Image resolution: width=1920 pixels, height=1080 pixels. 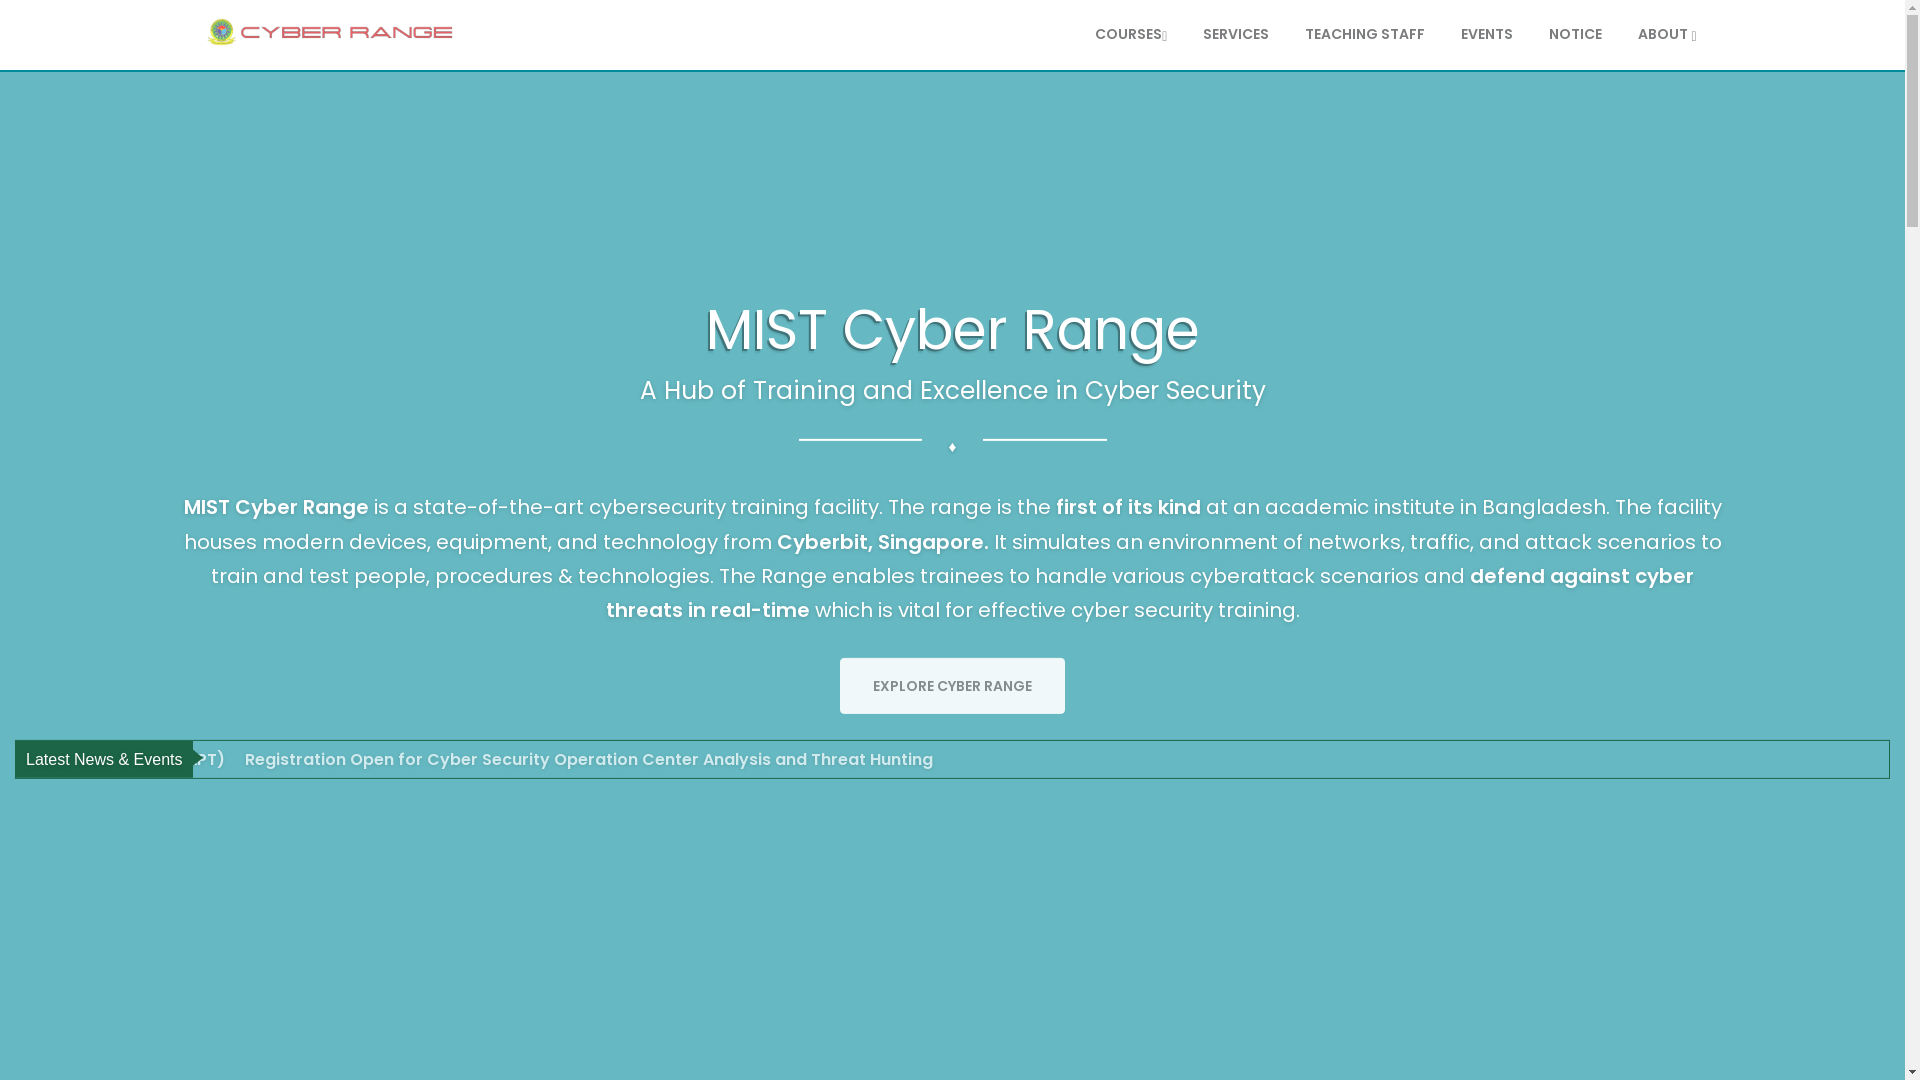 What do you see at coordinates (1667, 34) in the screenshot?
I see `ABOUT` at bounding box center [1667, 34].